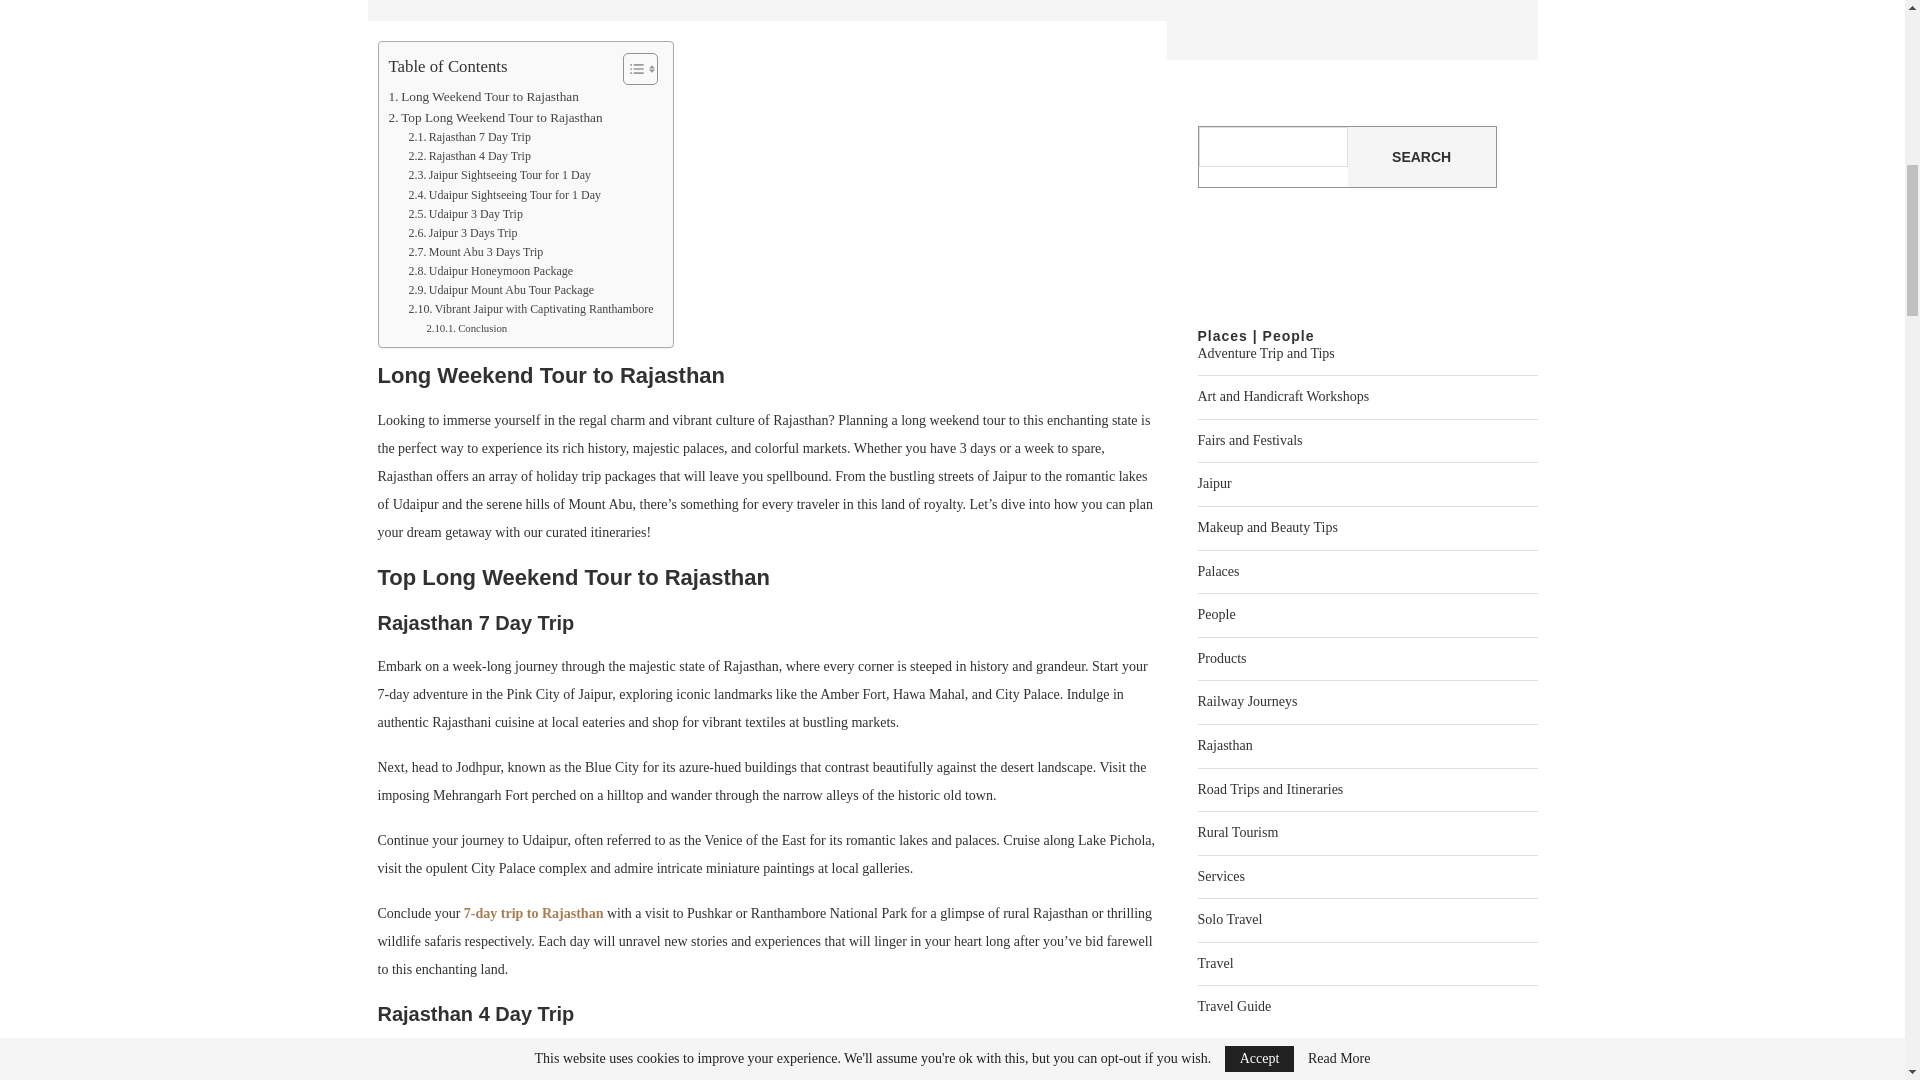 The image size is (1920, 1080). I want to click on Udaipur Mount Abu Tour Package, so click(500, 290).